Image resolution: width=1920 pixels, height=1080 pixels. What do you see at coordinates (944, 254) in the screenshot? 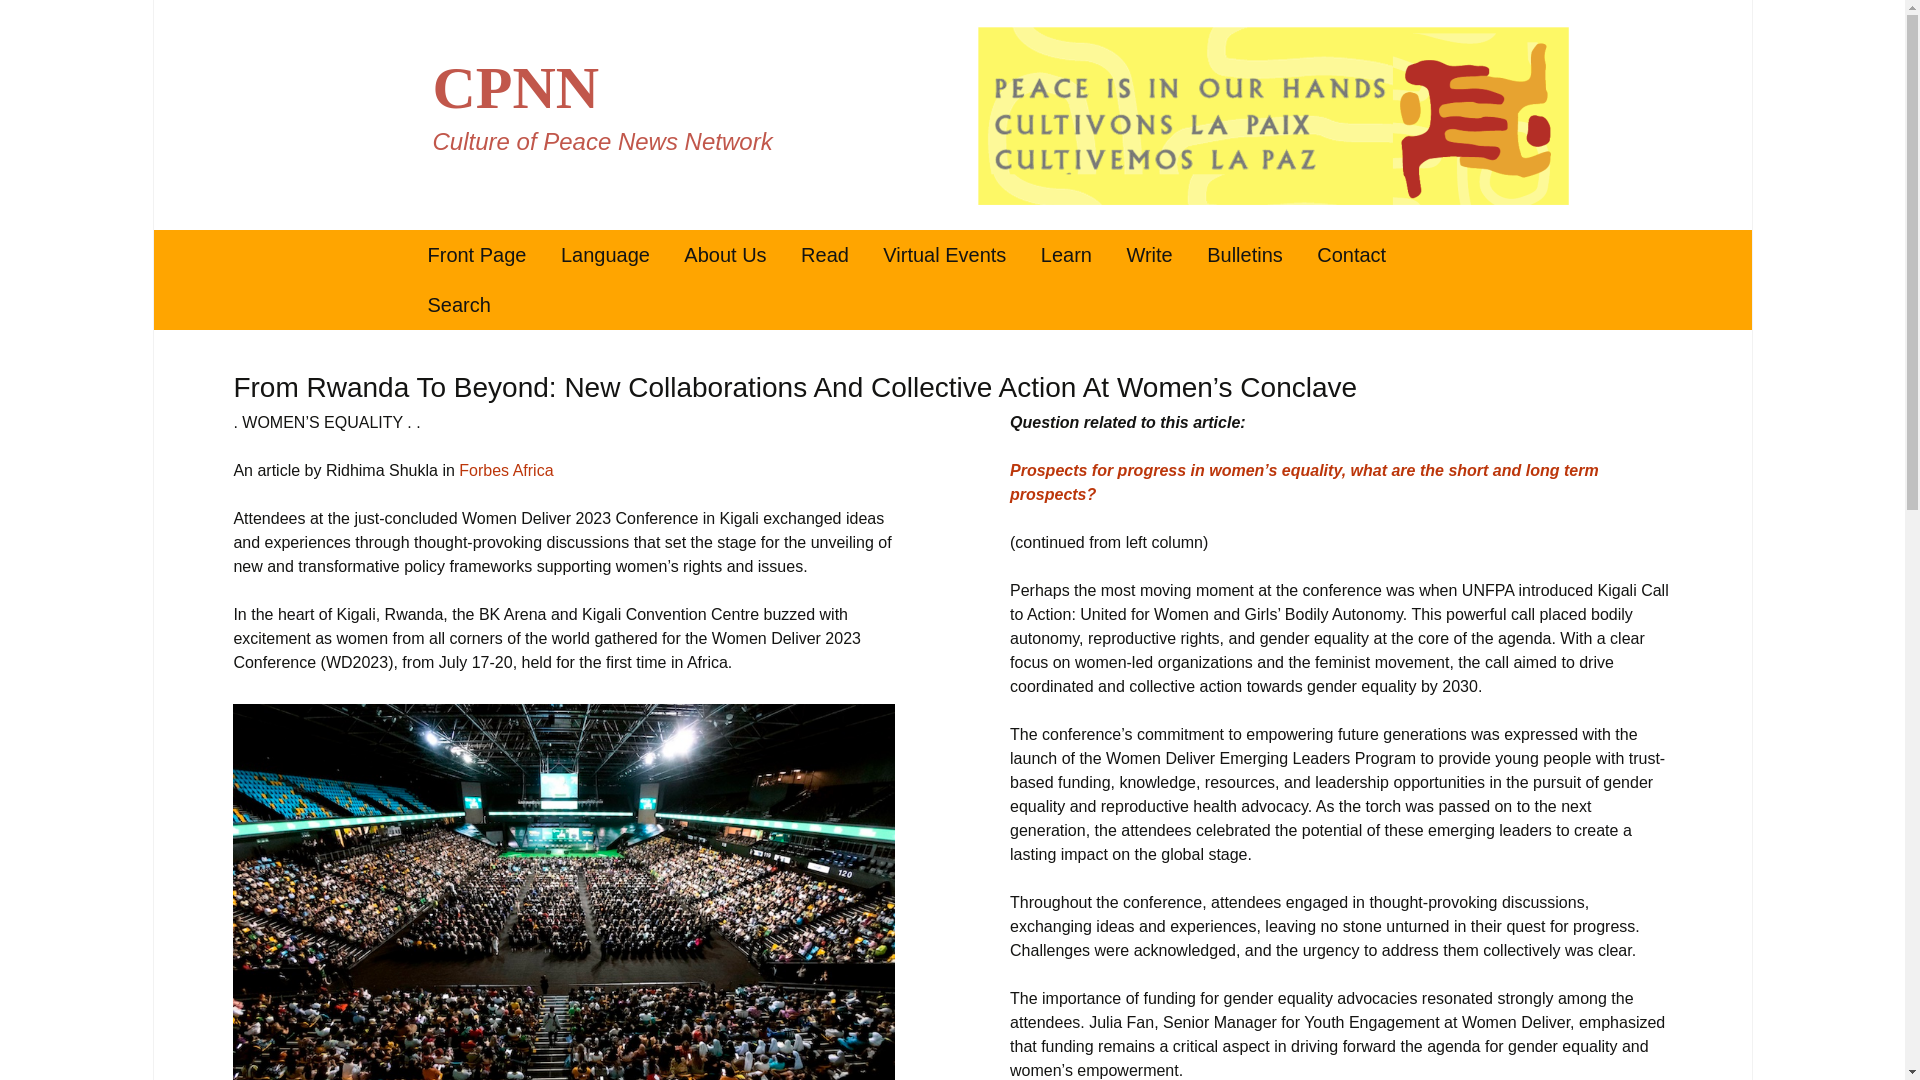
I see `Virtual Events` at bounding box center [944, 254].